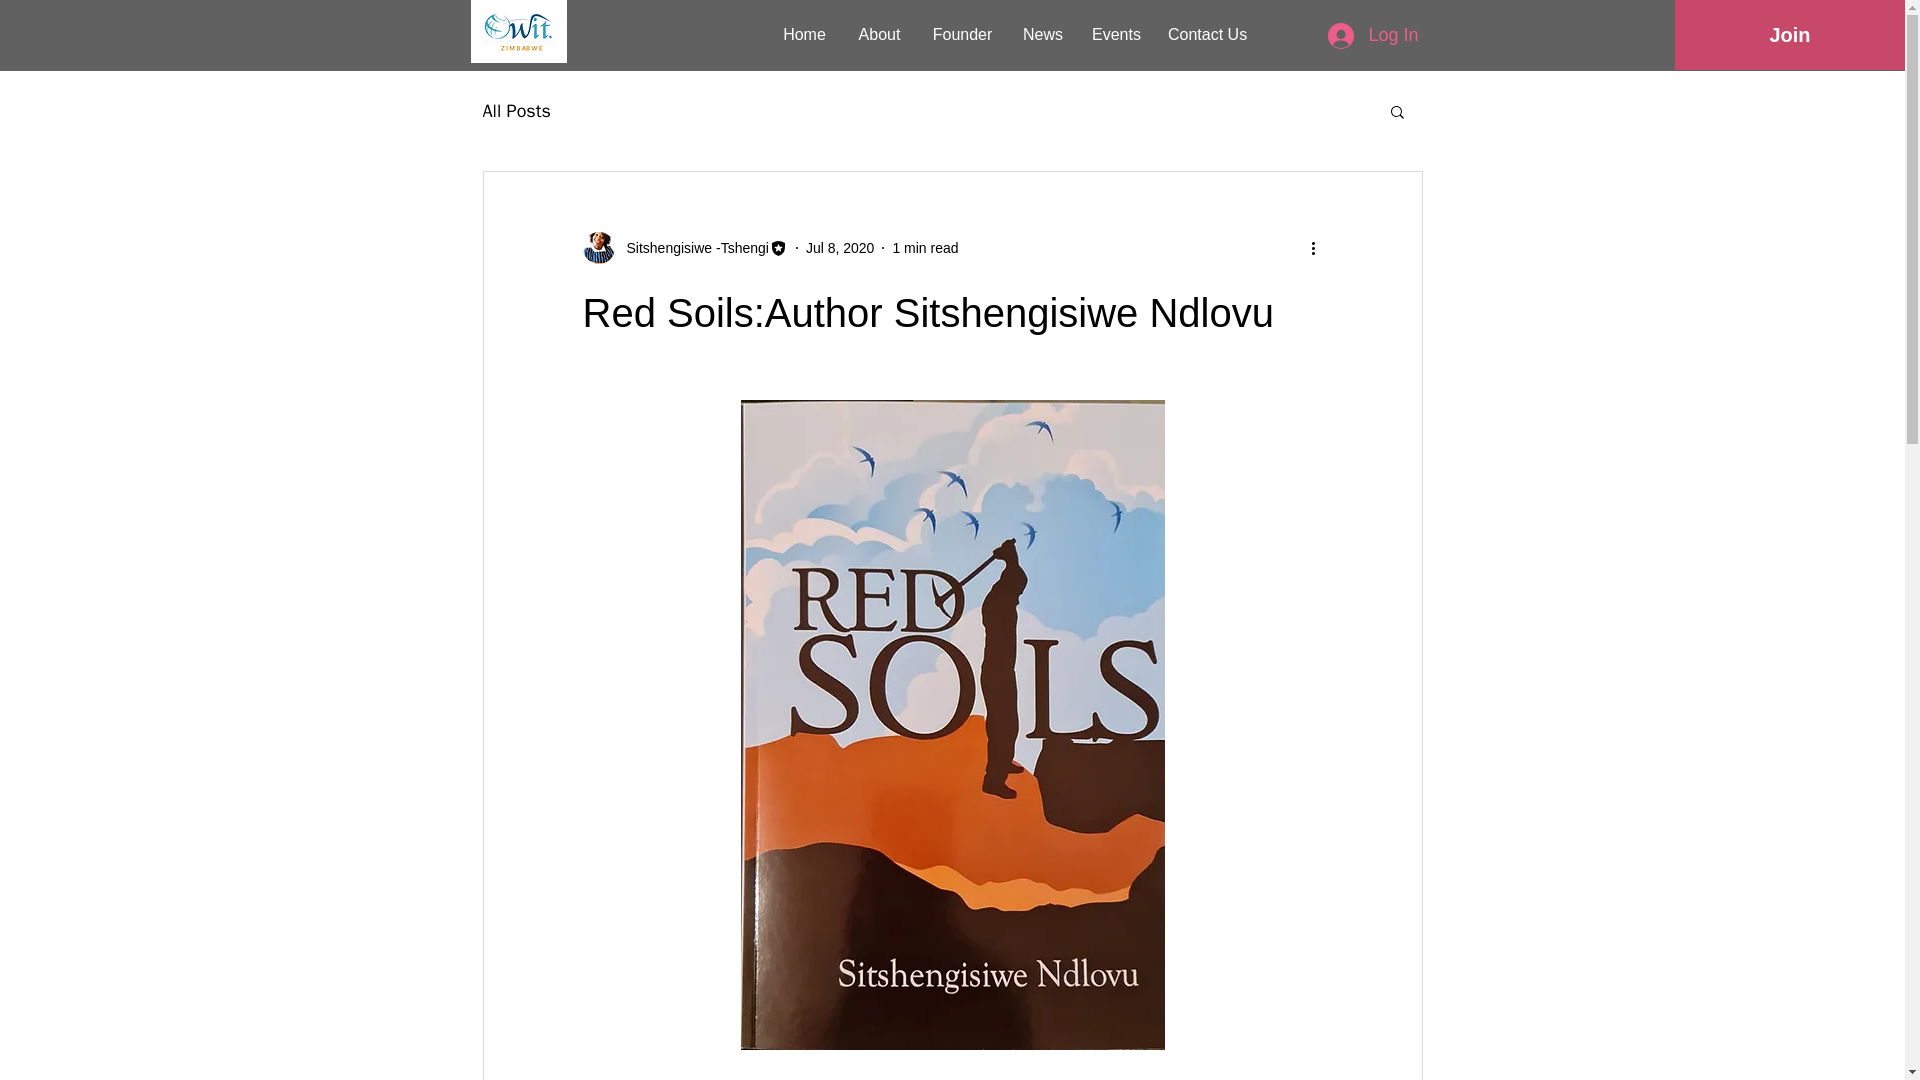 This screenshot has width=1920, height=1080. I want to click on Jul 8, 2020, so click(840, 247).